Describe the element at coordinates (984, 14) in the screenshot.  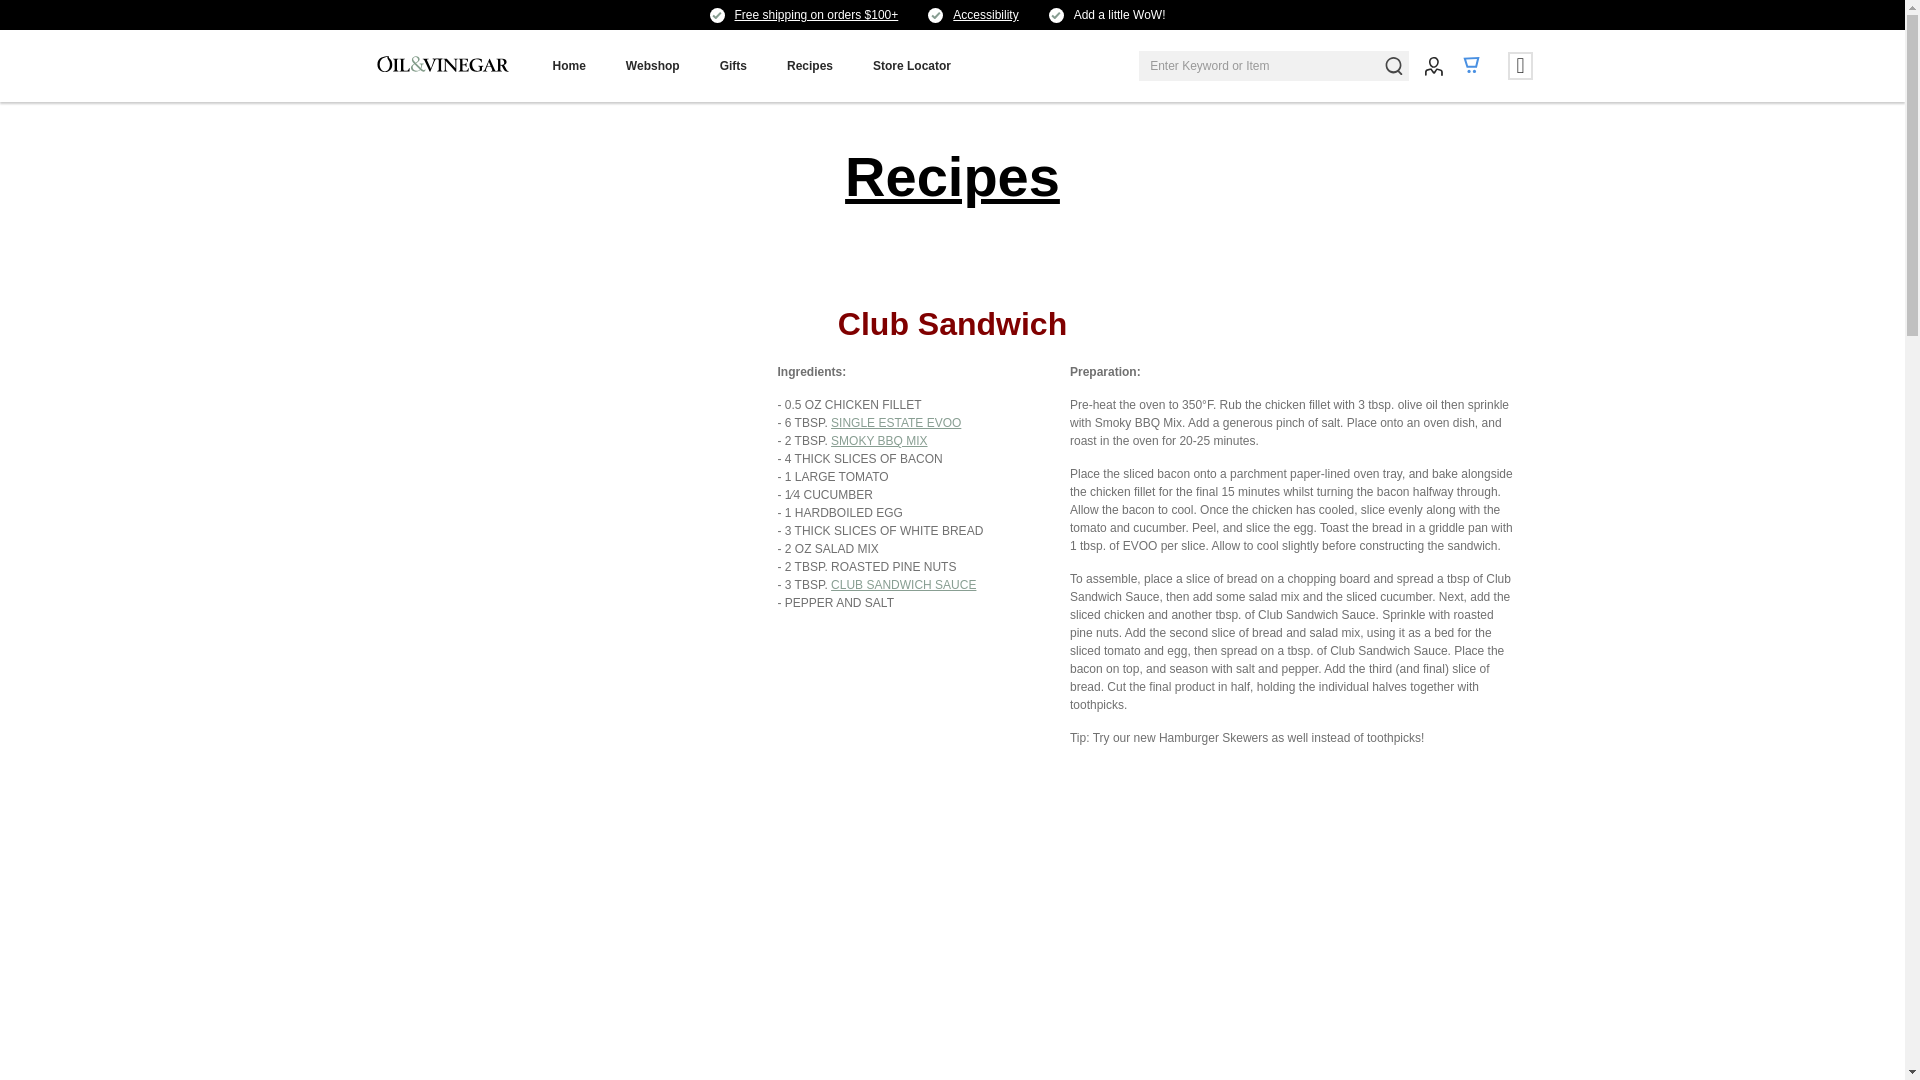
I see `Accessibility` at that location.